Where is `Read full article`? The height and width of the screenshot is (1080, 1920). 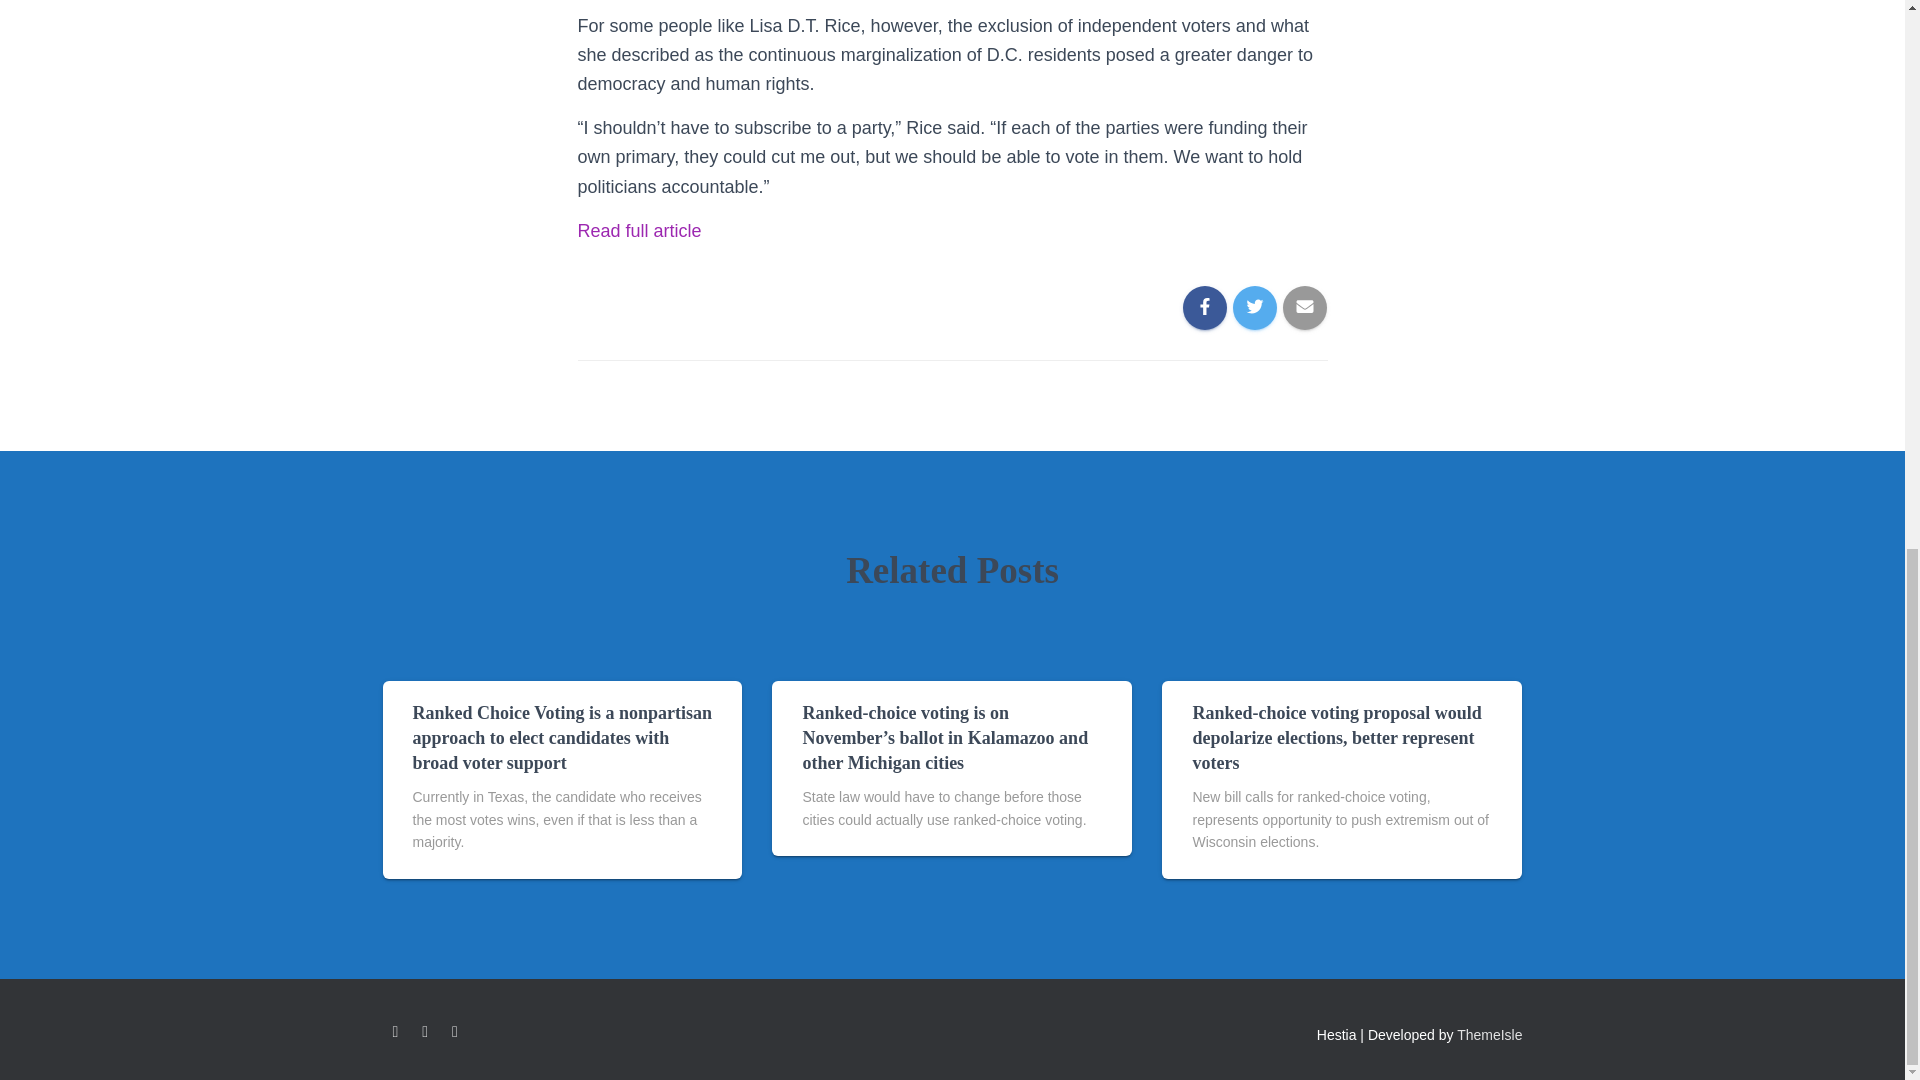
Read full article is located at coordinates (640, 230).